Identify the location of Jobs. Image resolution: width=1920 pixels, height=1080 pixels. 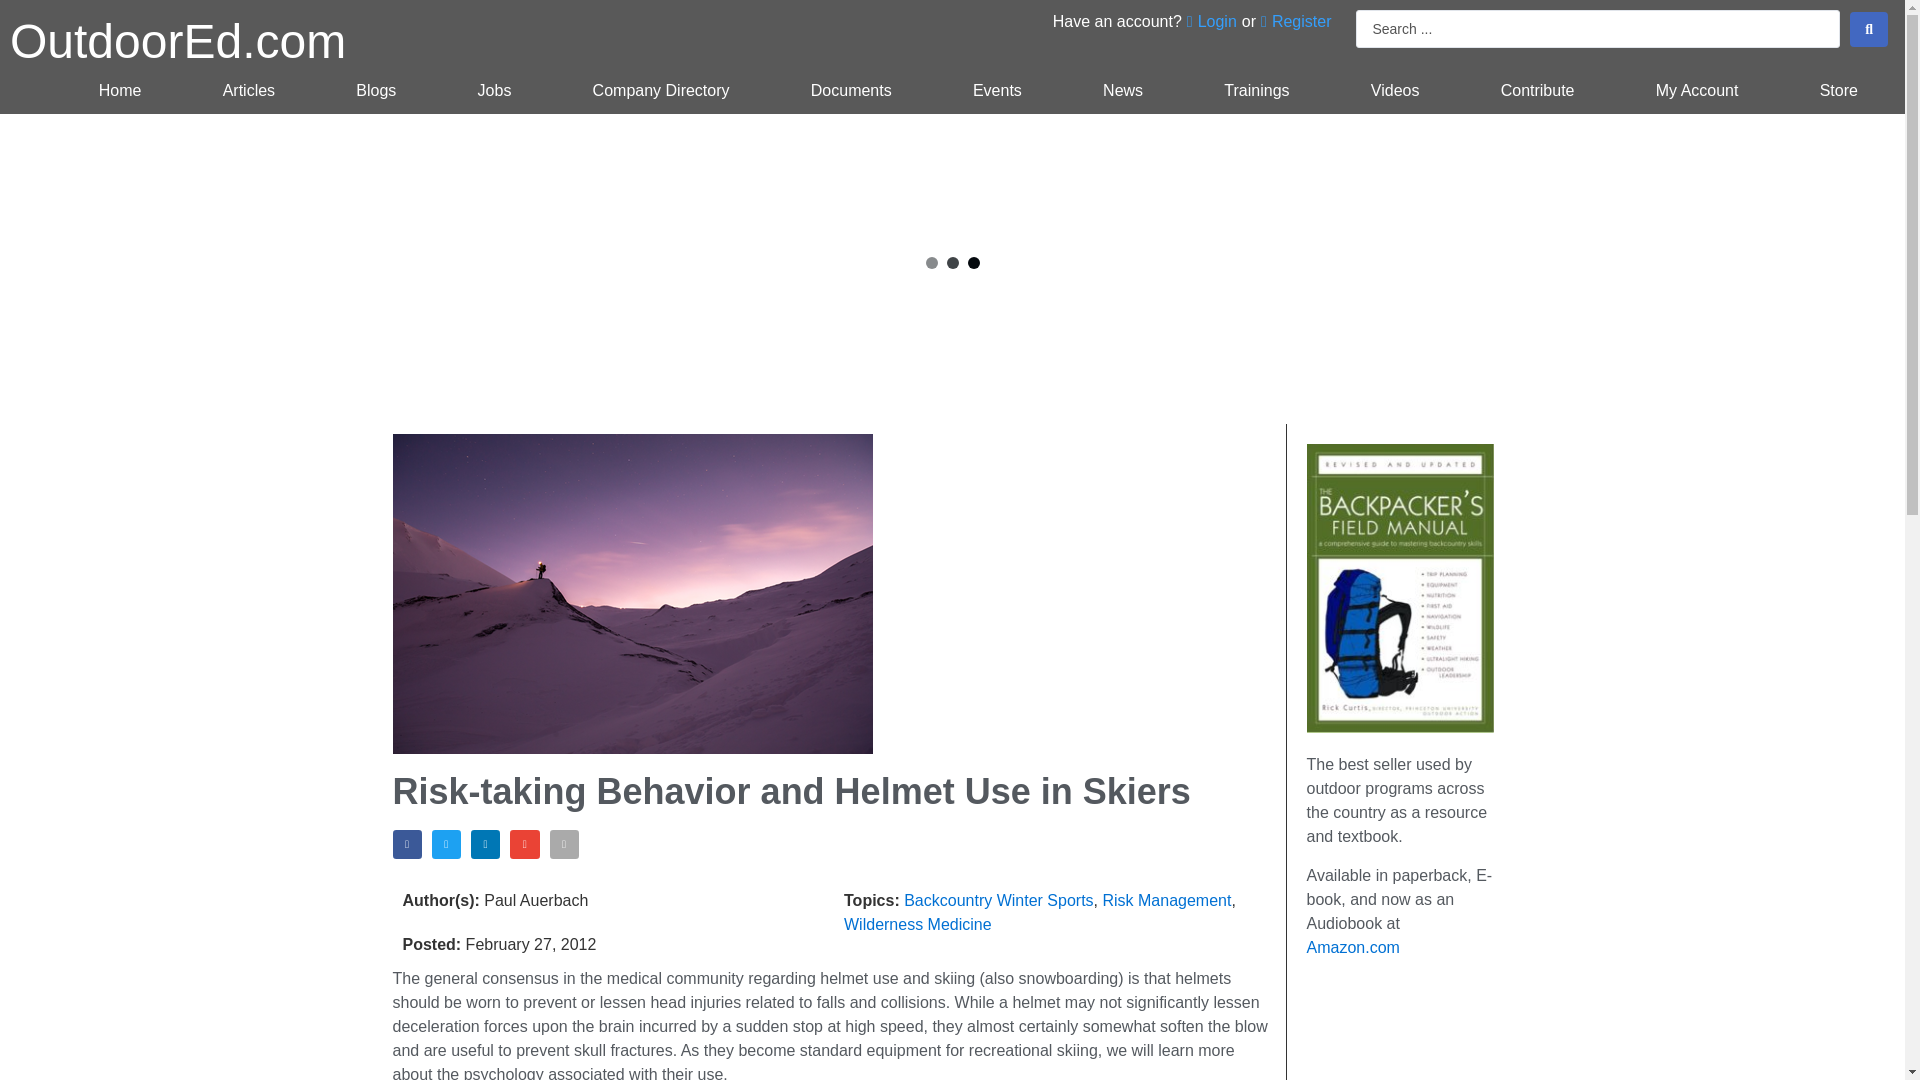
(494, 91).